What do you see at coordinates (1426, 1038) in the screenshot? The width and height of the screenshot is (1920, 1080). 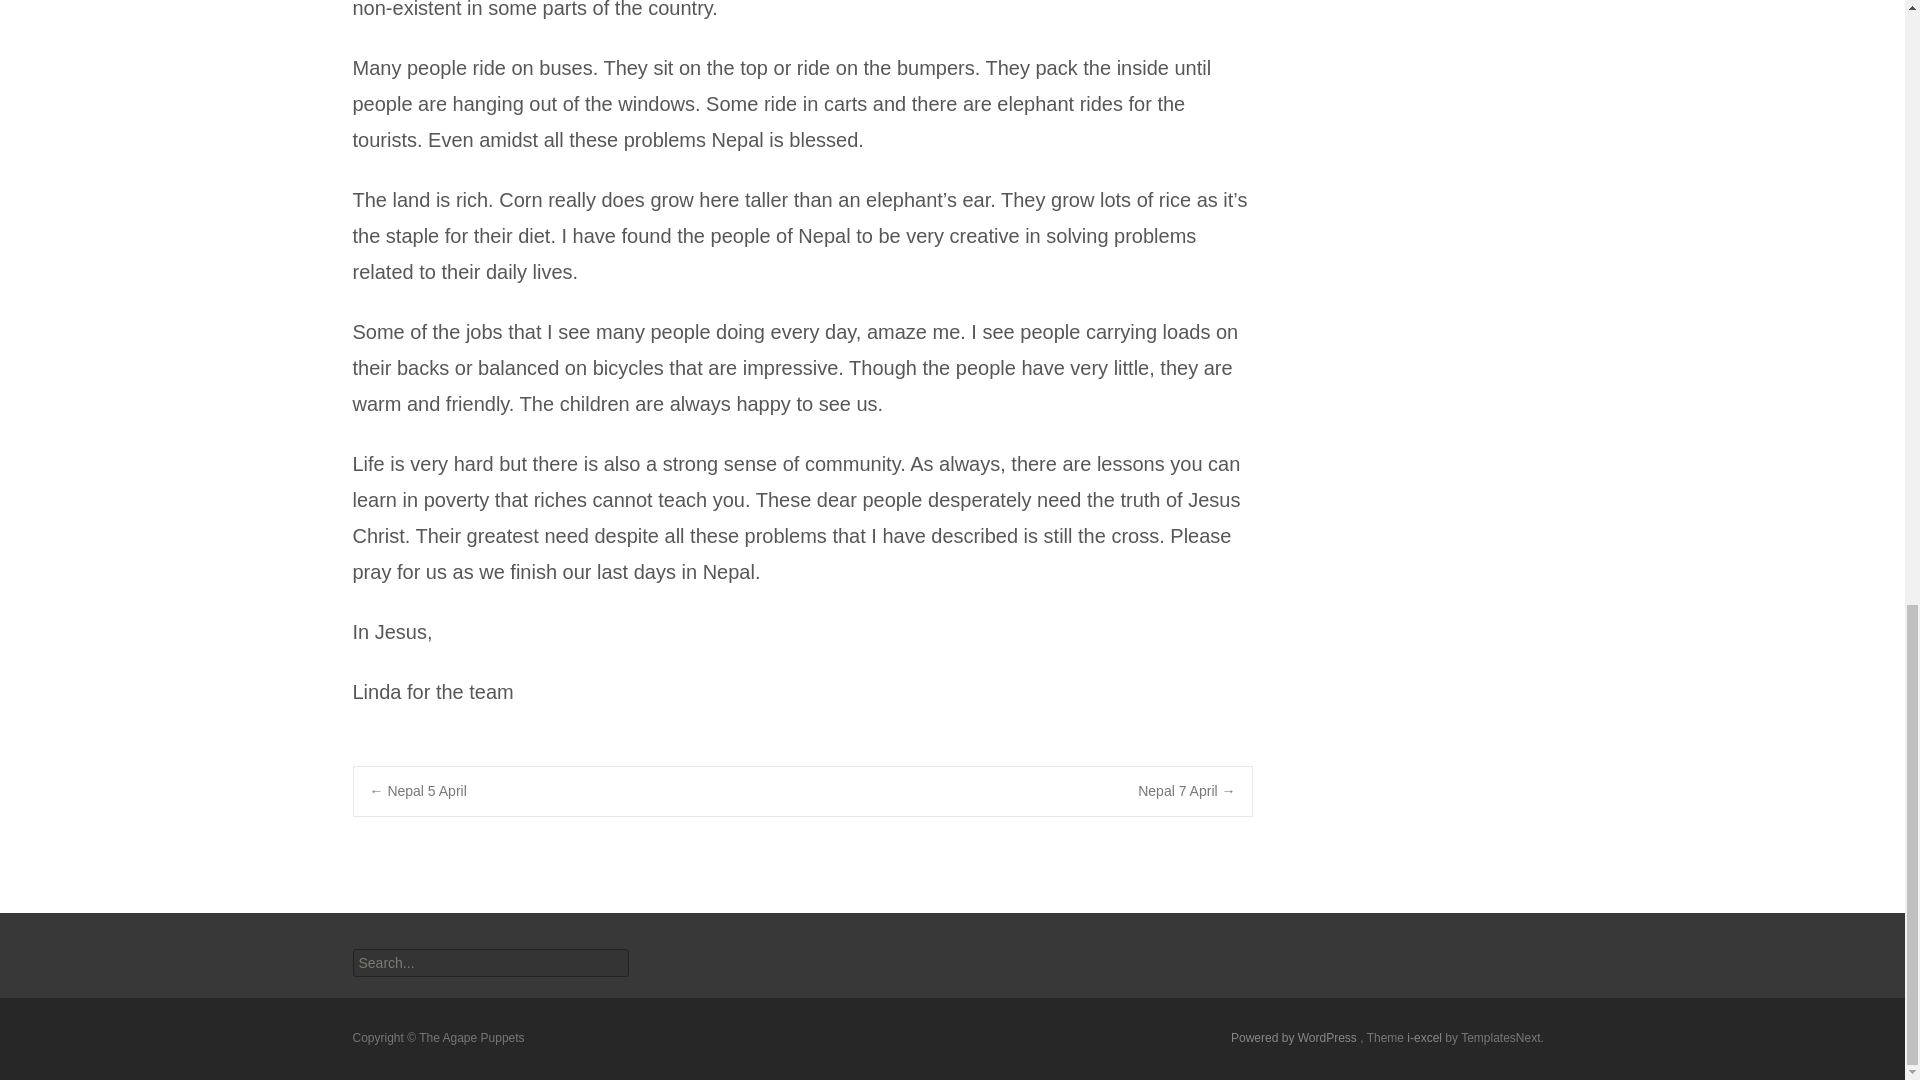 I see `Multipurpose Business WooCommerce Theme` at bounding box center [1426, 1038].